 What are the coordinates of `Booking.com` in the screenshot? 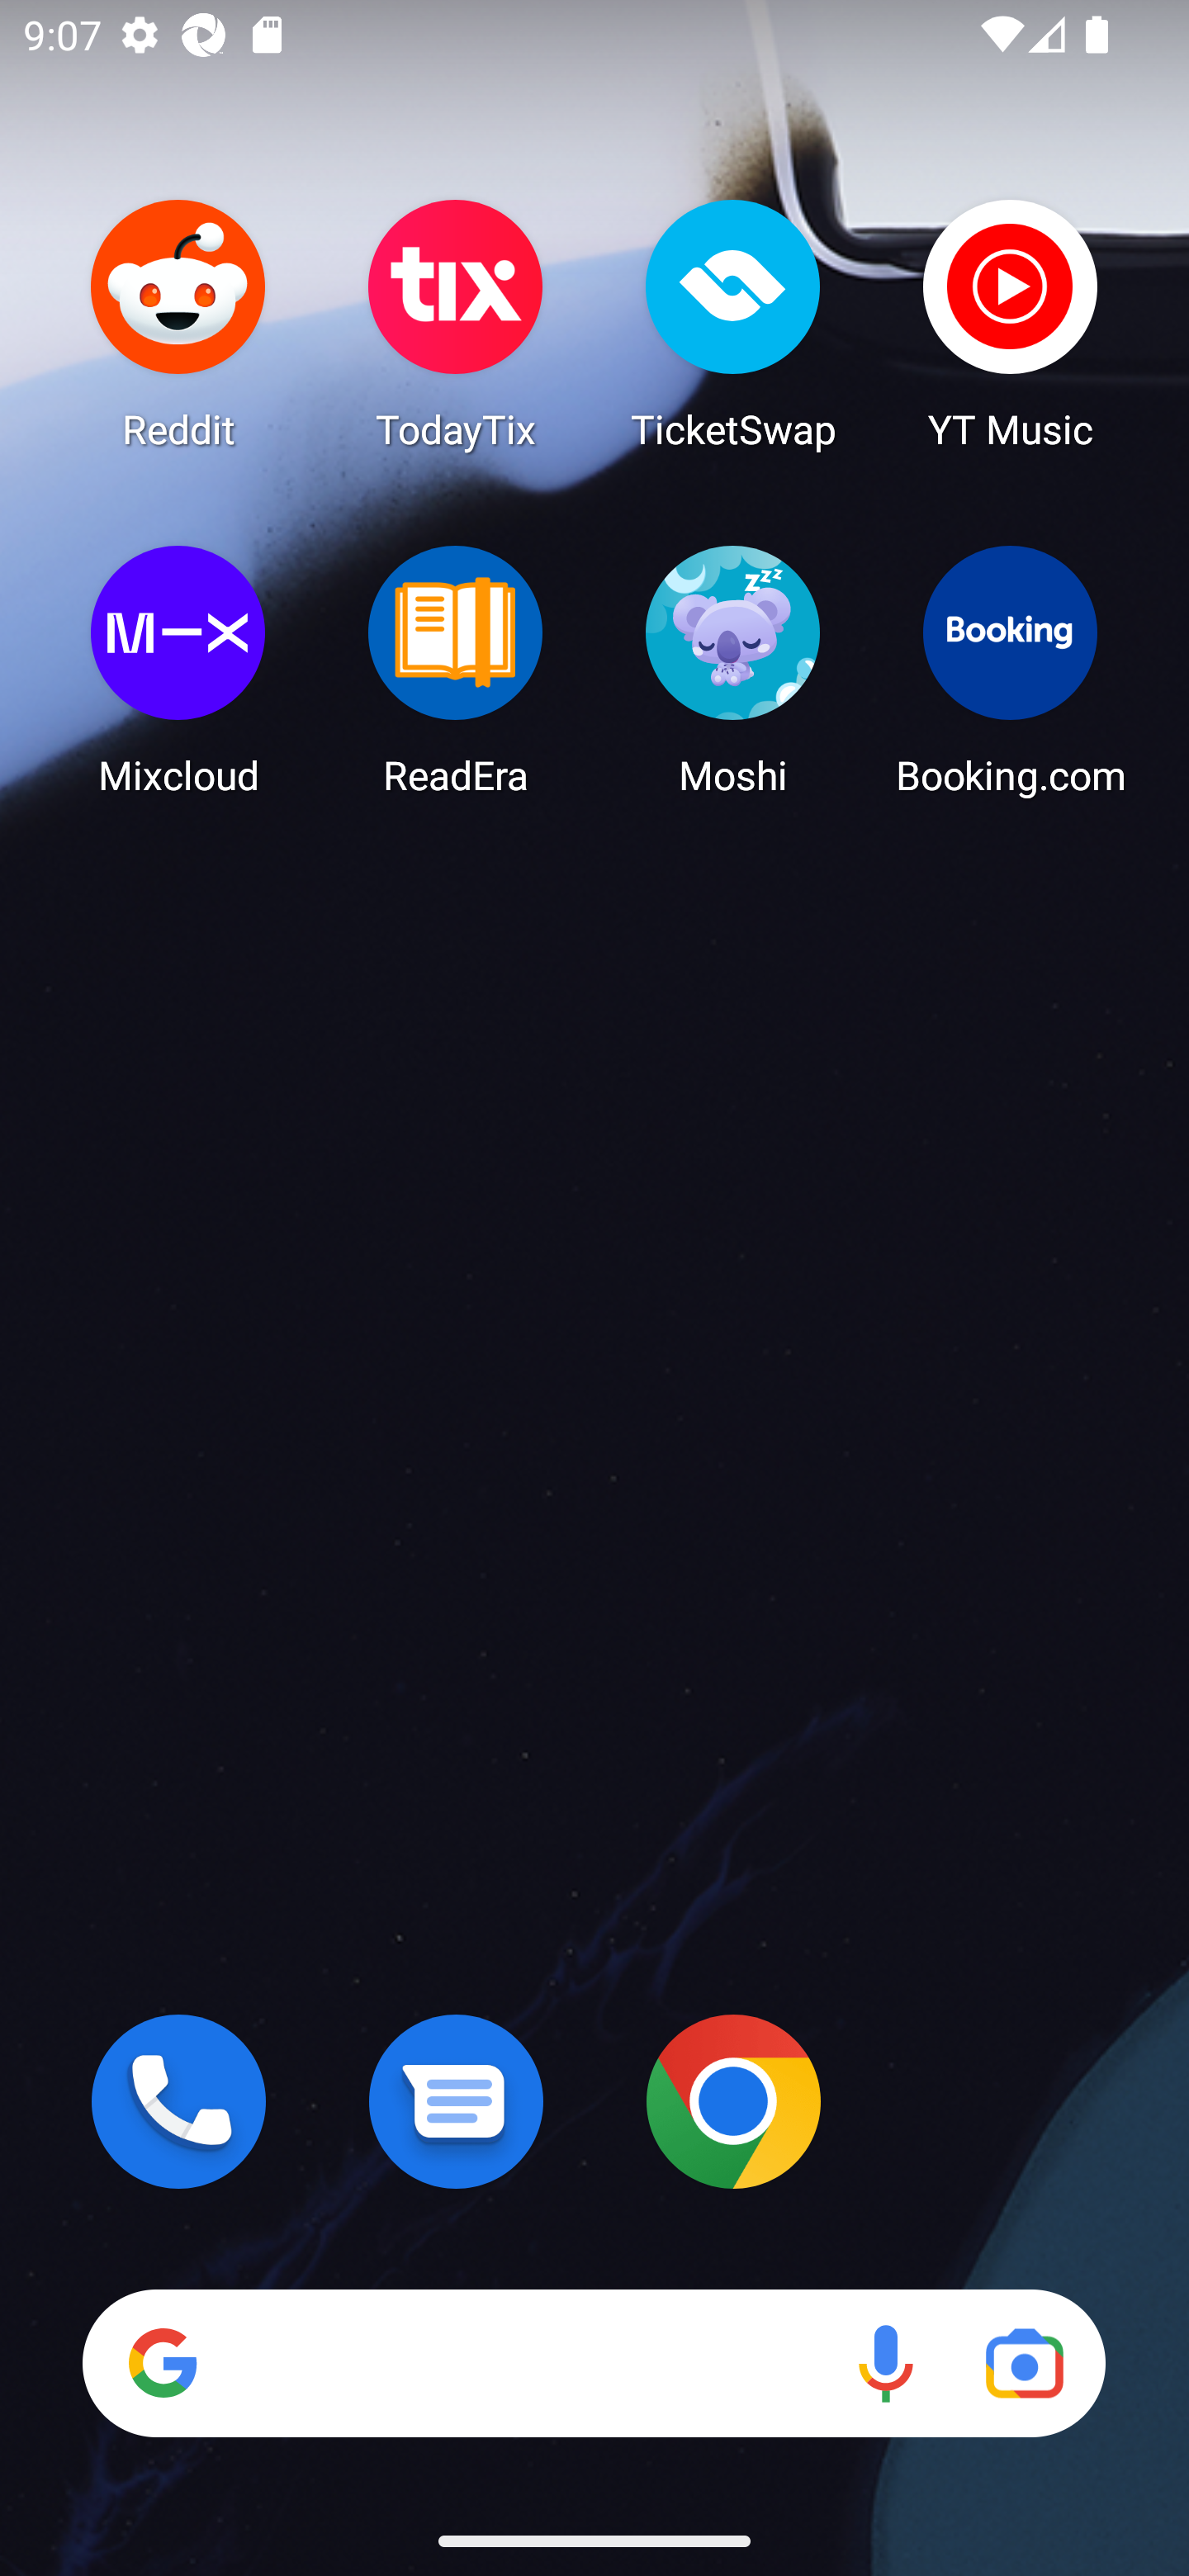 It's located at (1011, 670).